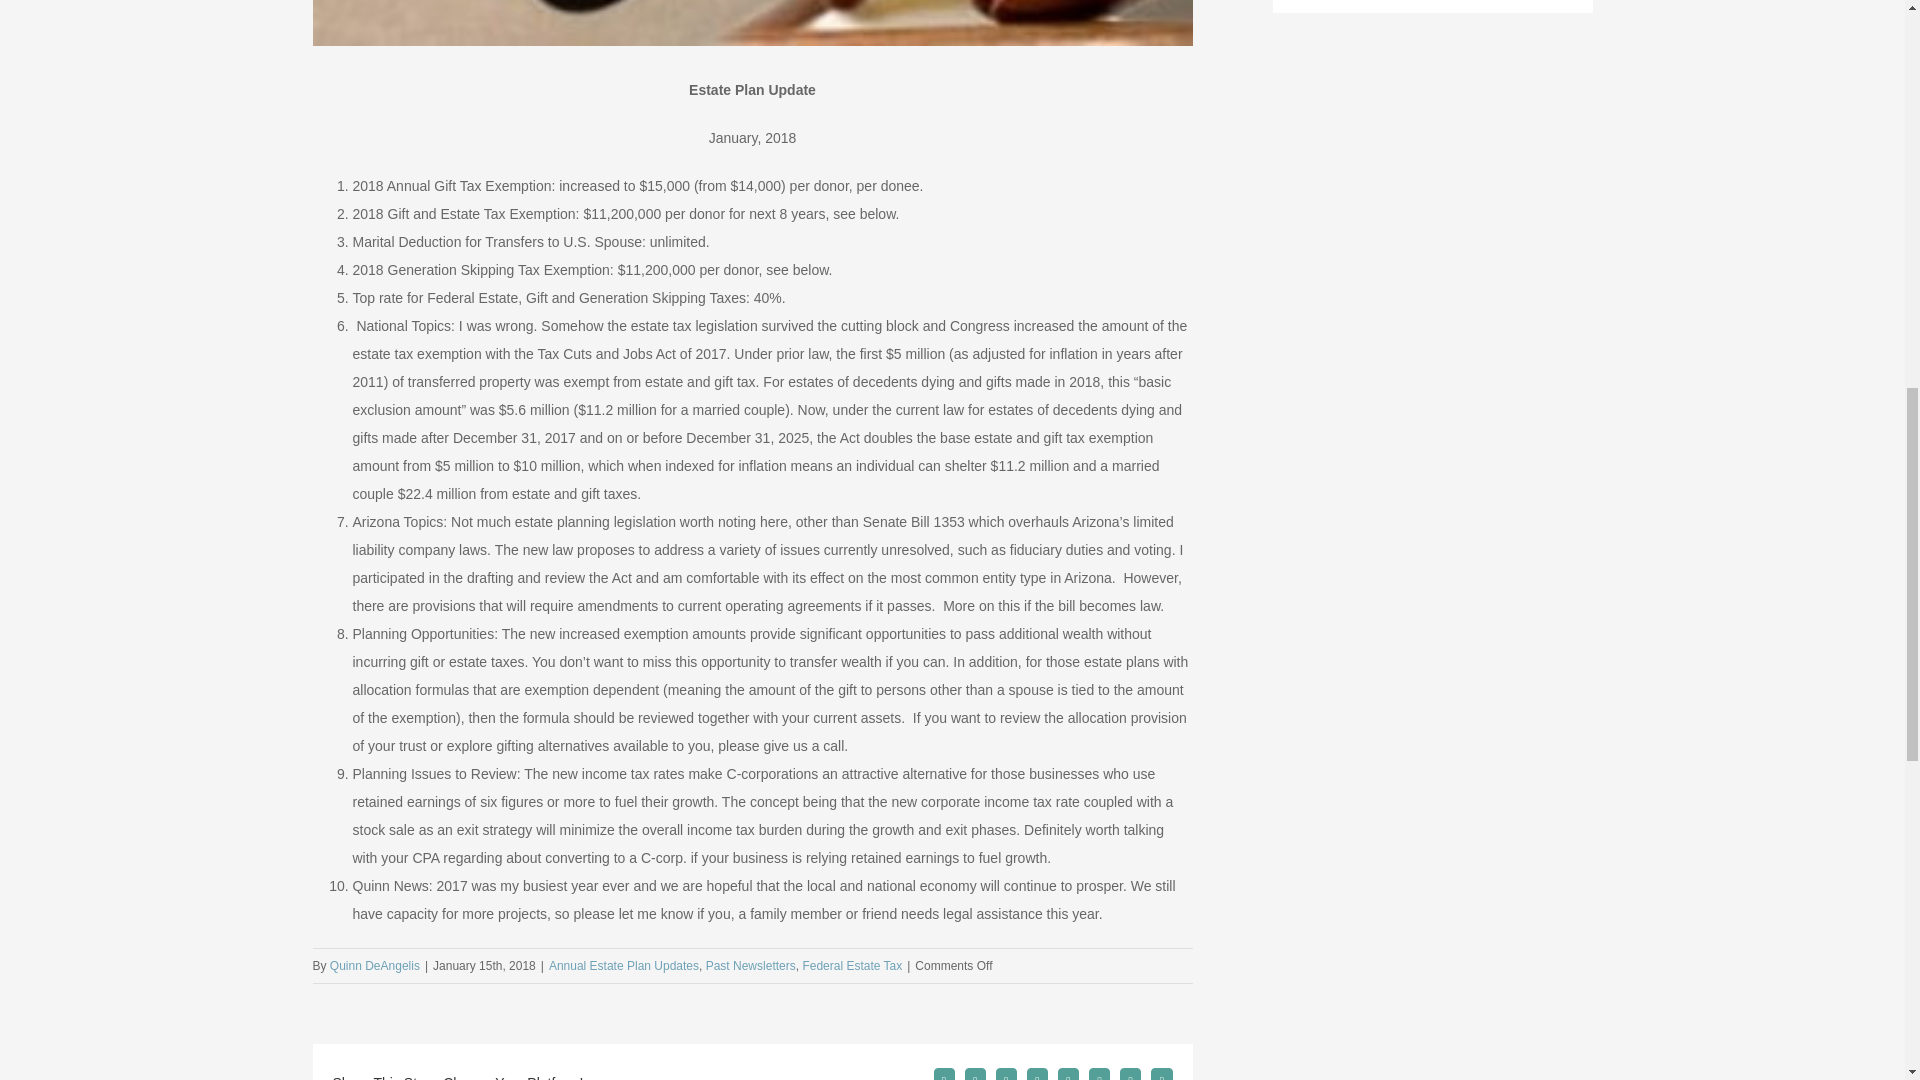 The height and width of the screenshot is (1080, 1920). What do you see at coordinates (1130, 1074) in the screenshot?
I see `Vk` at bounding box center [1130, 1074].